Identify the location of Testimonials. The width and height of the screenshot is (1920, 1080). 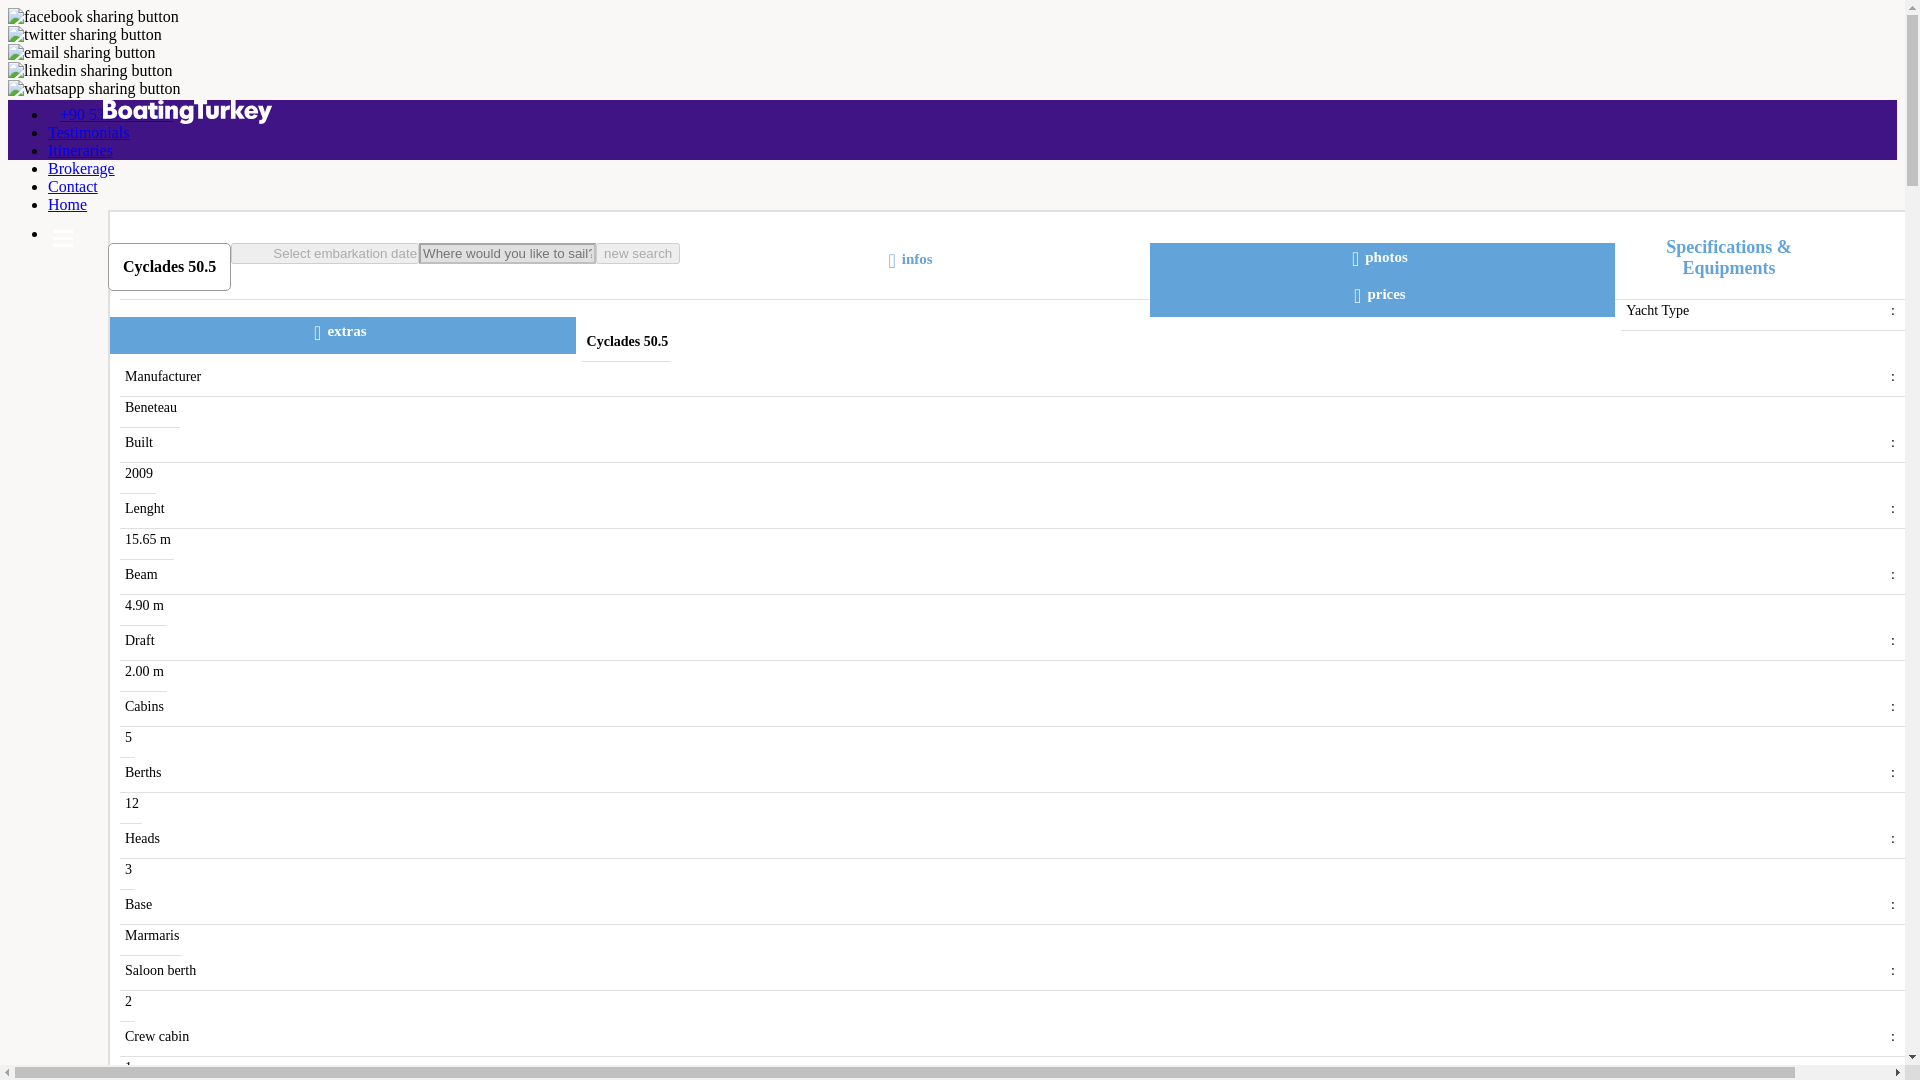
(89, 132).